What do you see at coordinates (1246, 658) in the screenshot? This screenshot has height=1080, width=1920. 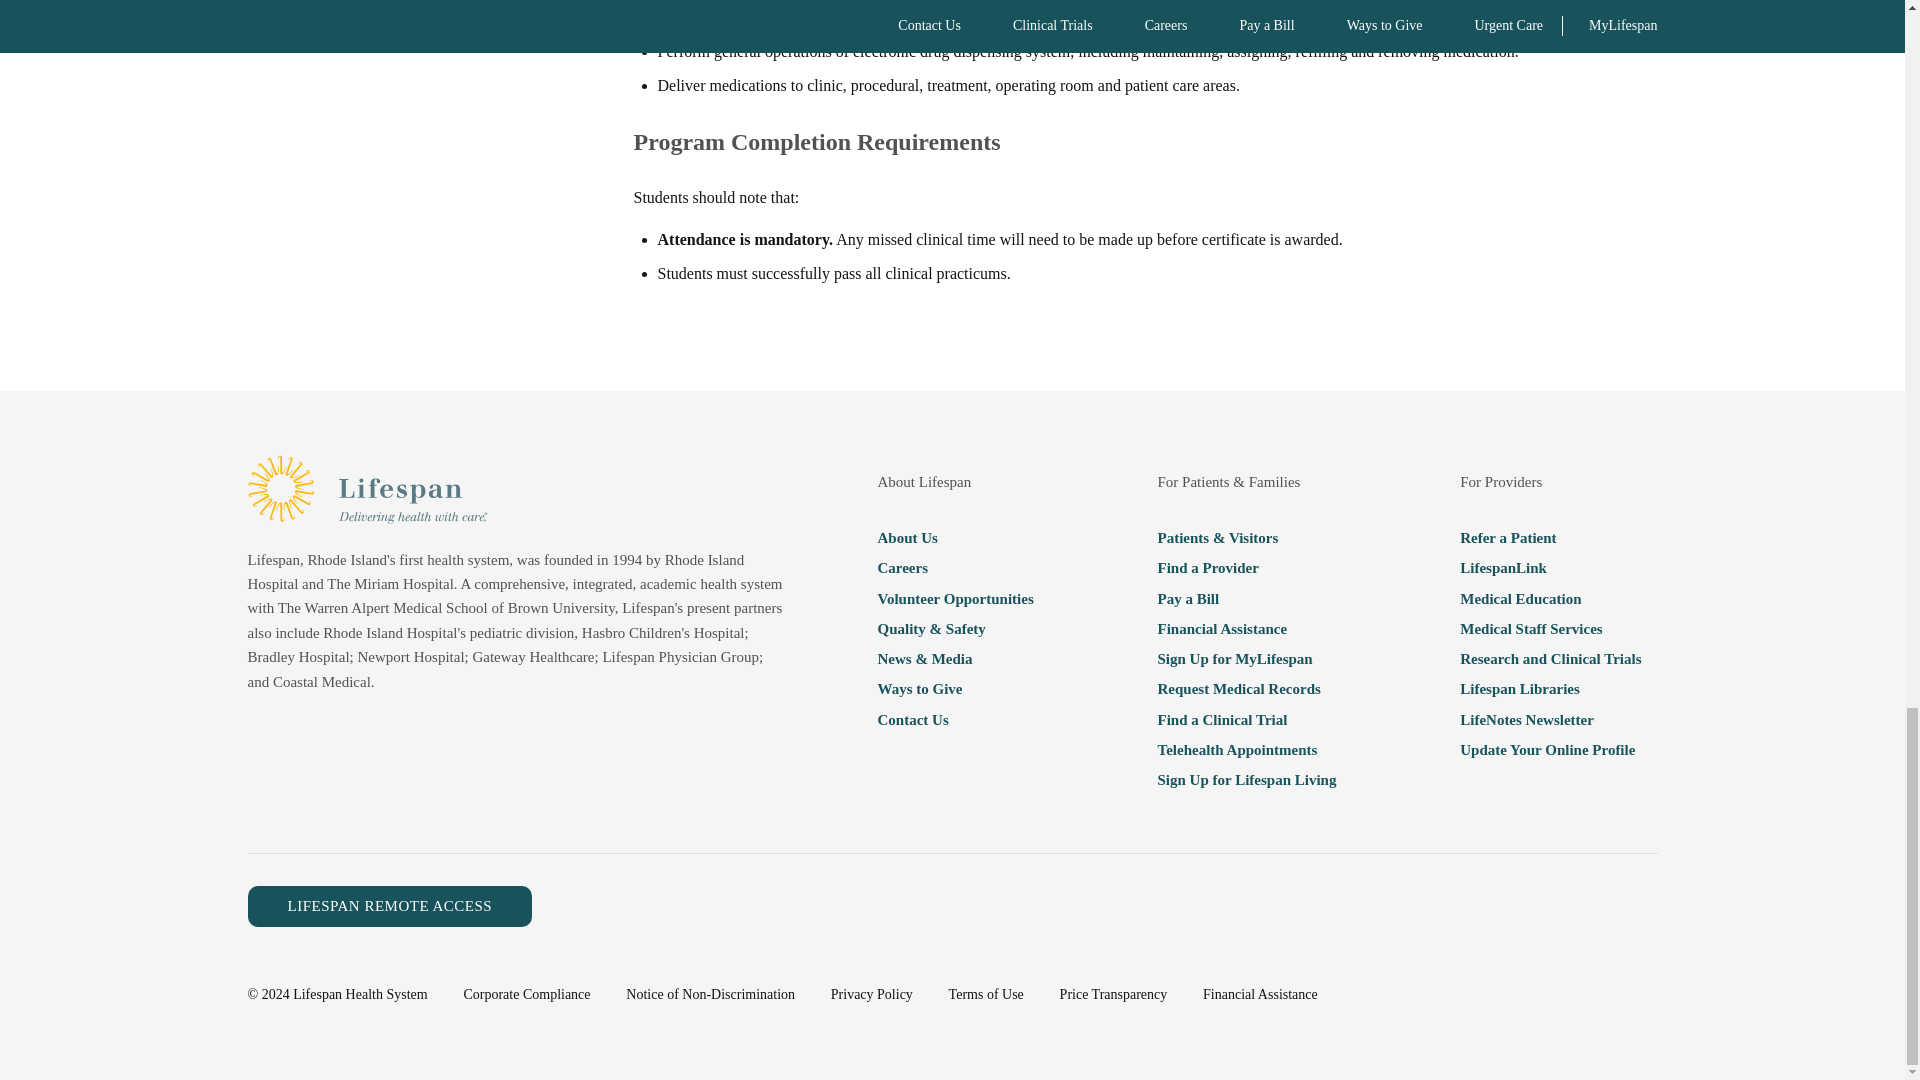 I see `Sign up or access the MyLifespan online patient portal` at bounding box center [1246, 658].